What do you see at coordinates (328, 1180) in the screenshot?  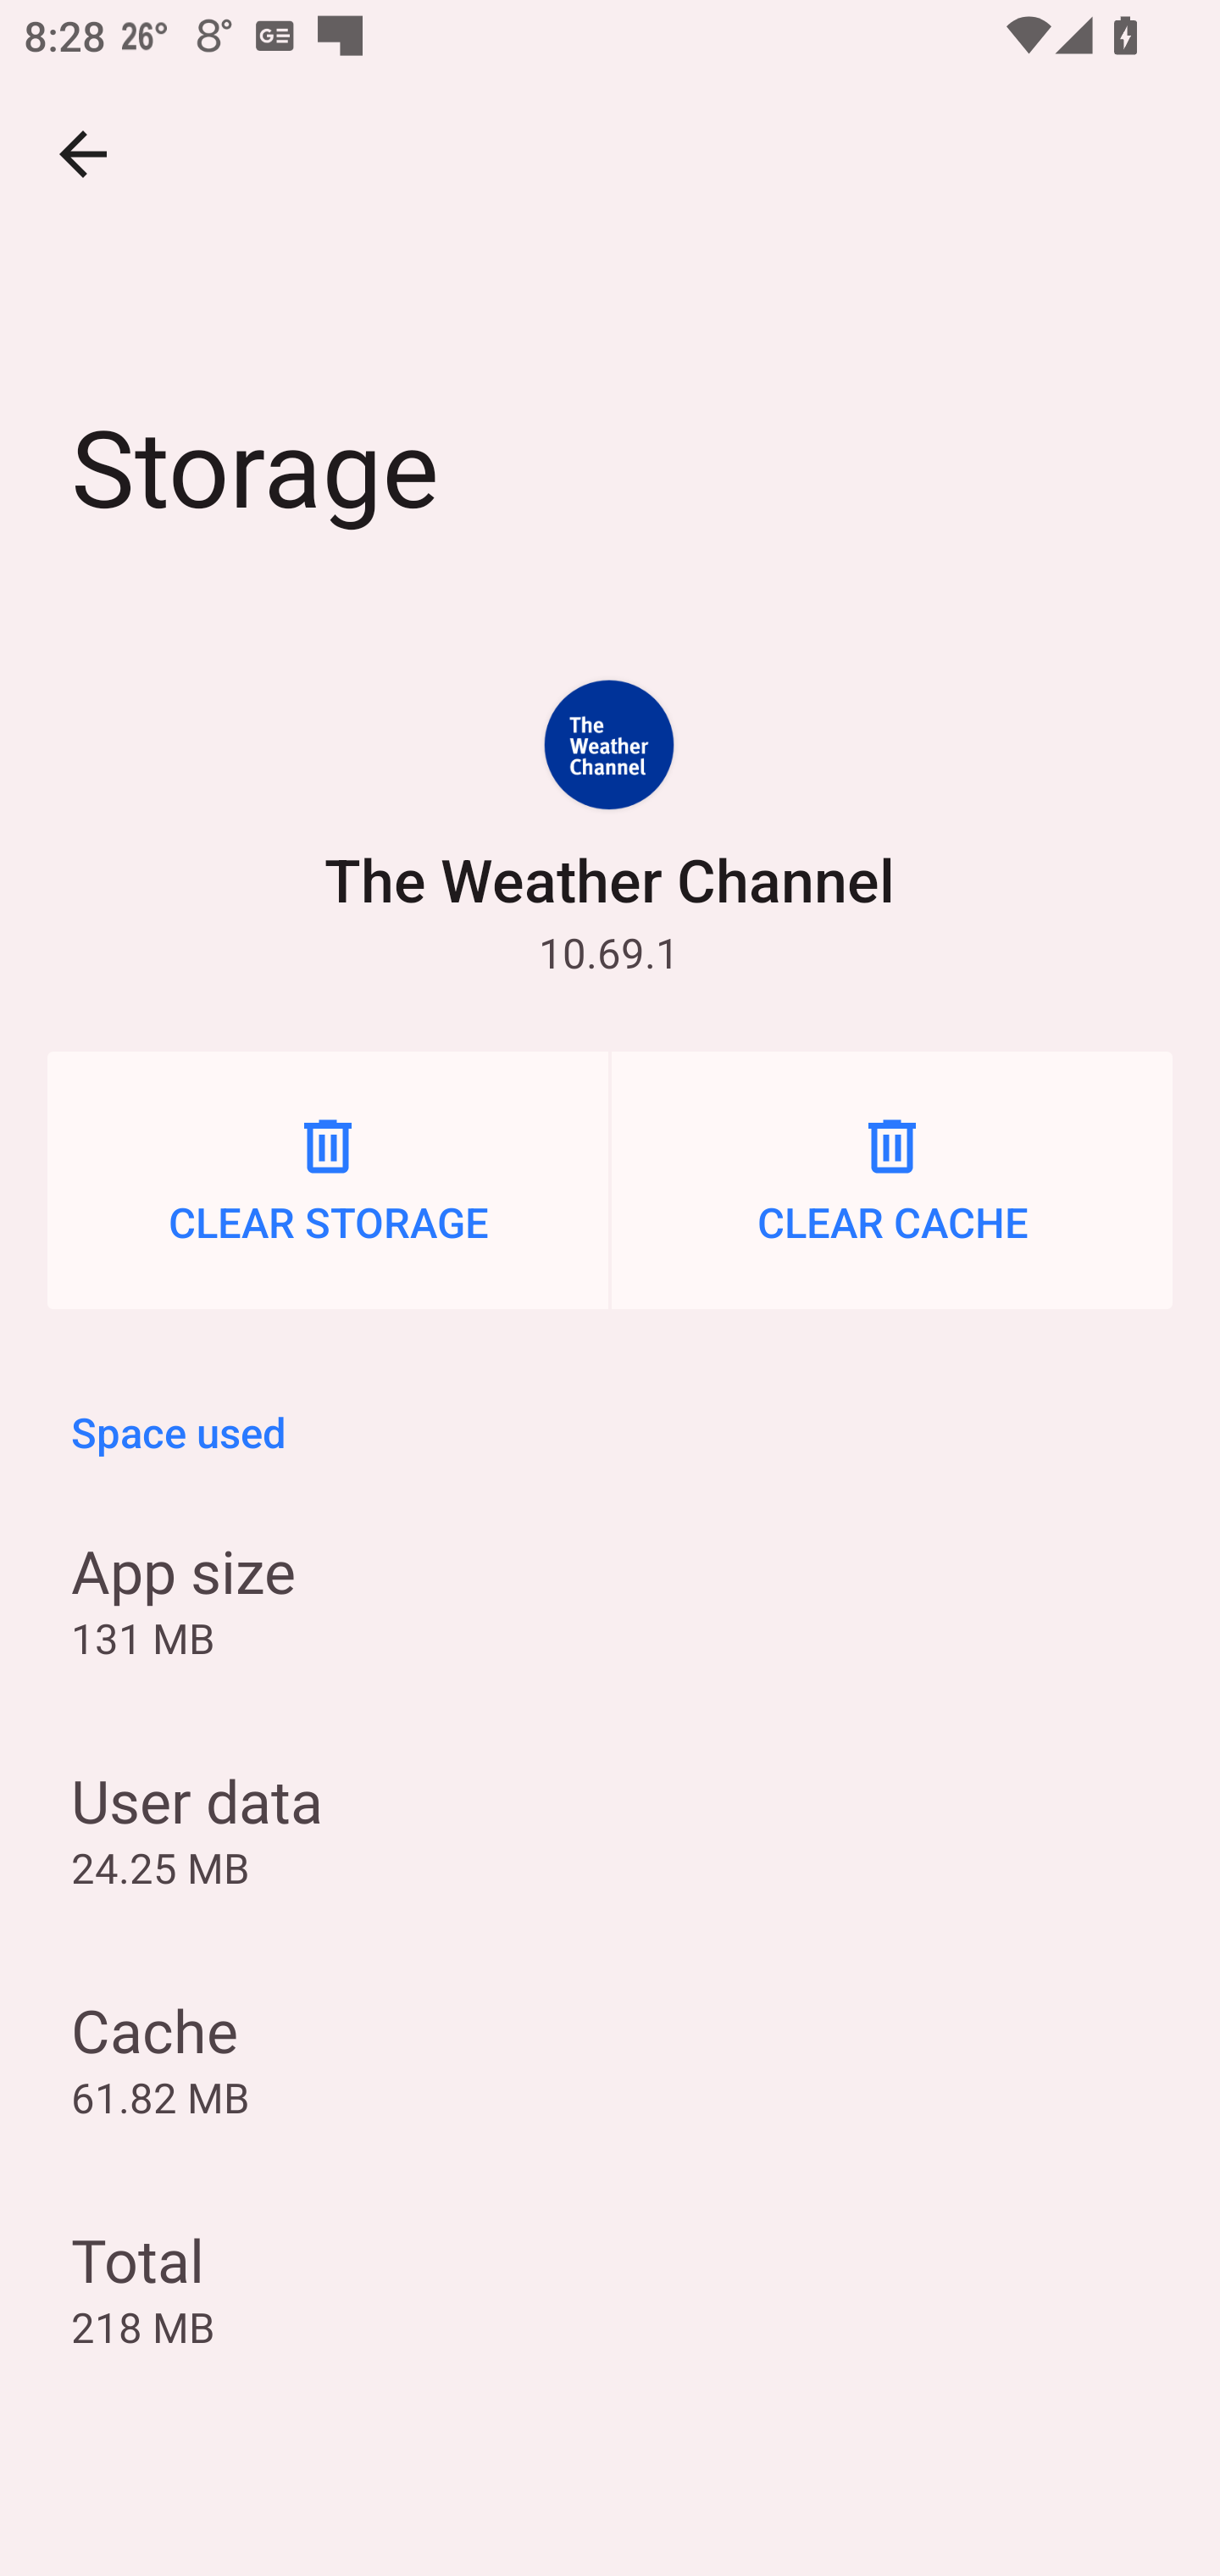 I see `CLEAR STORAGE` at bounding box center [328, 1180].